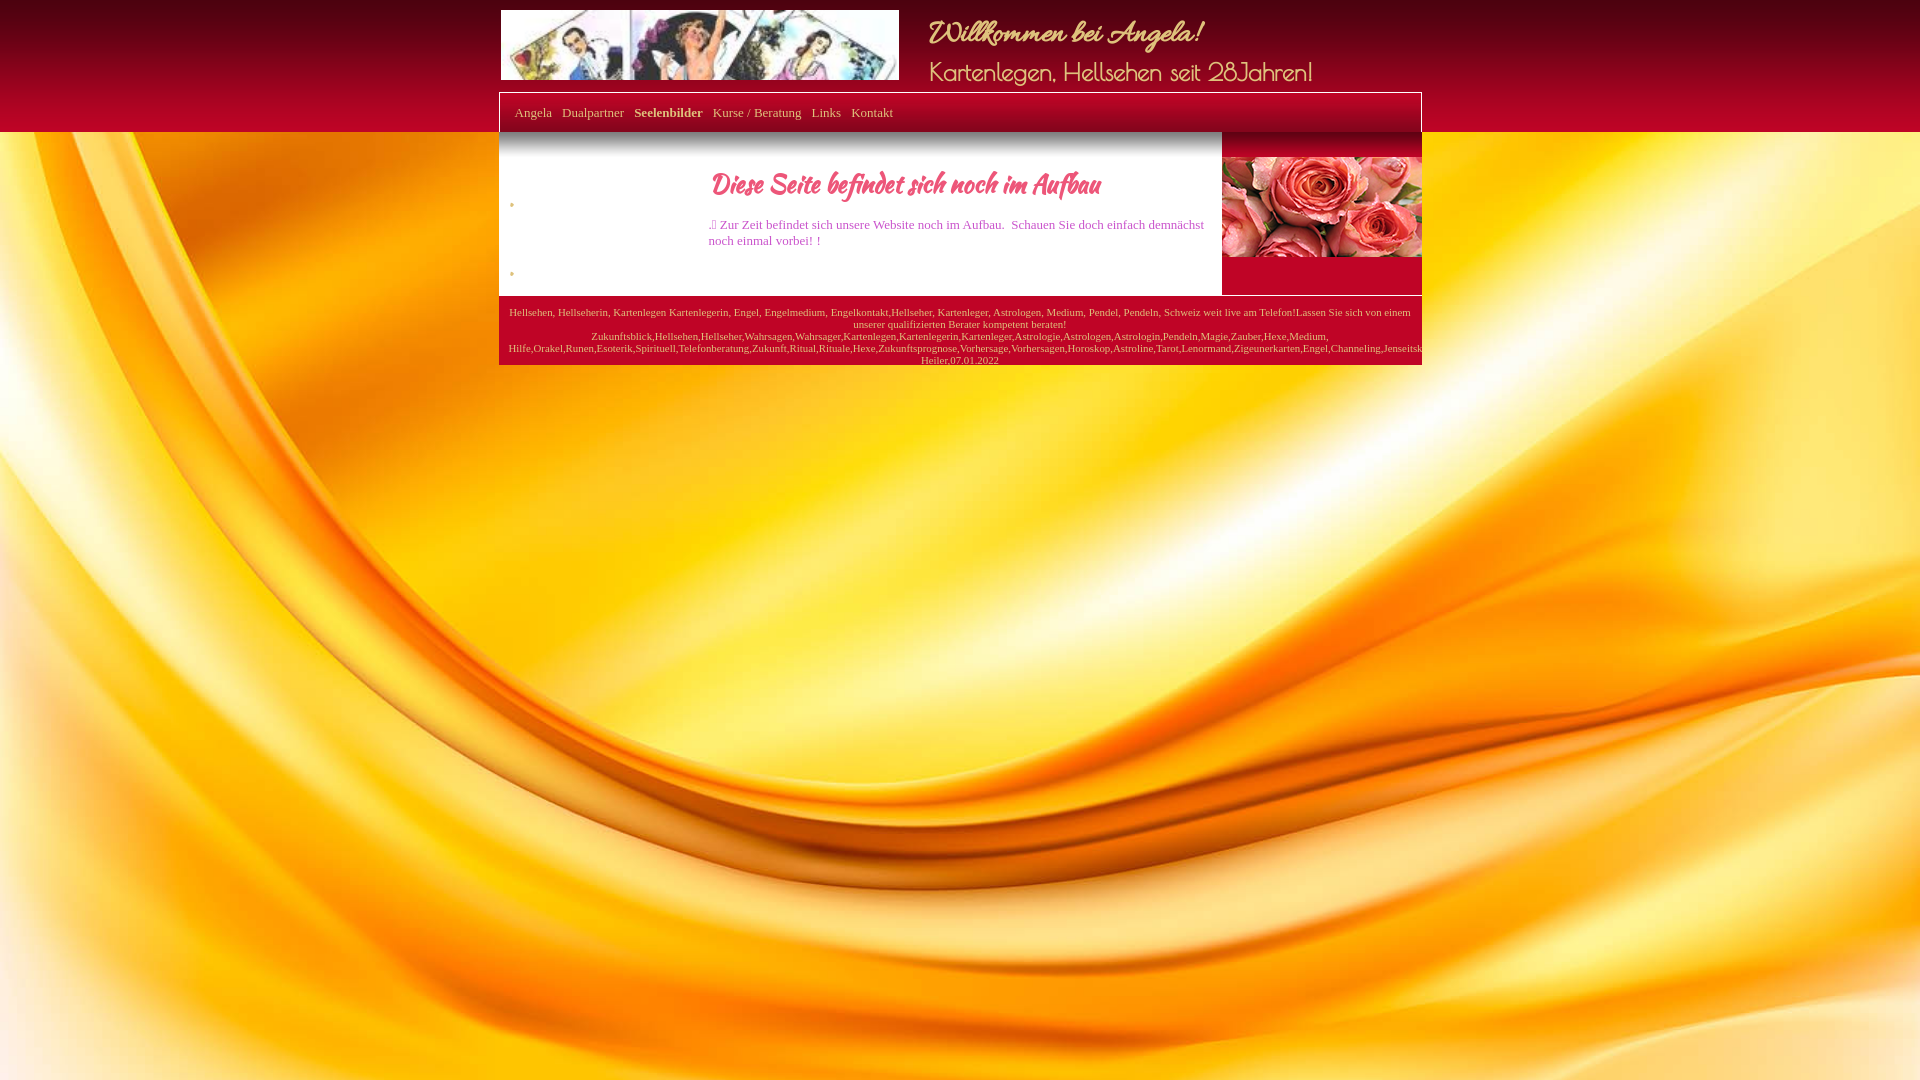 Image resolution: width=1920 pixels, height=1080 pixels. What do you see at coordinates (593, 113) in the screenshot?
I see `Dualpartner` at bounding box center [593, 113].